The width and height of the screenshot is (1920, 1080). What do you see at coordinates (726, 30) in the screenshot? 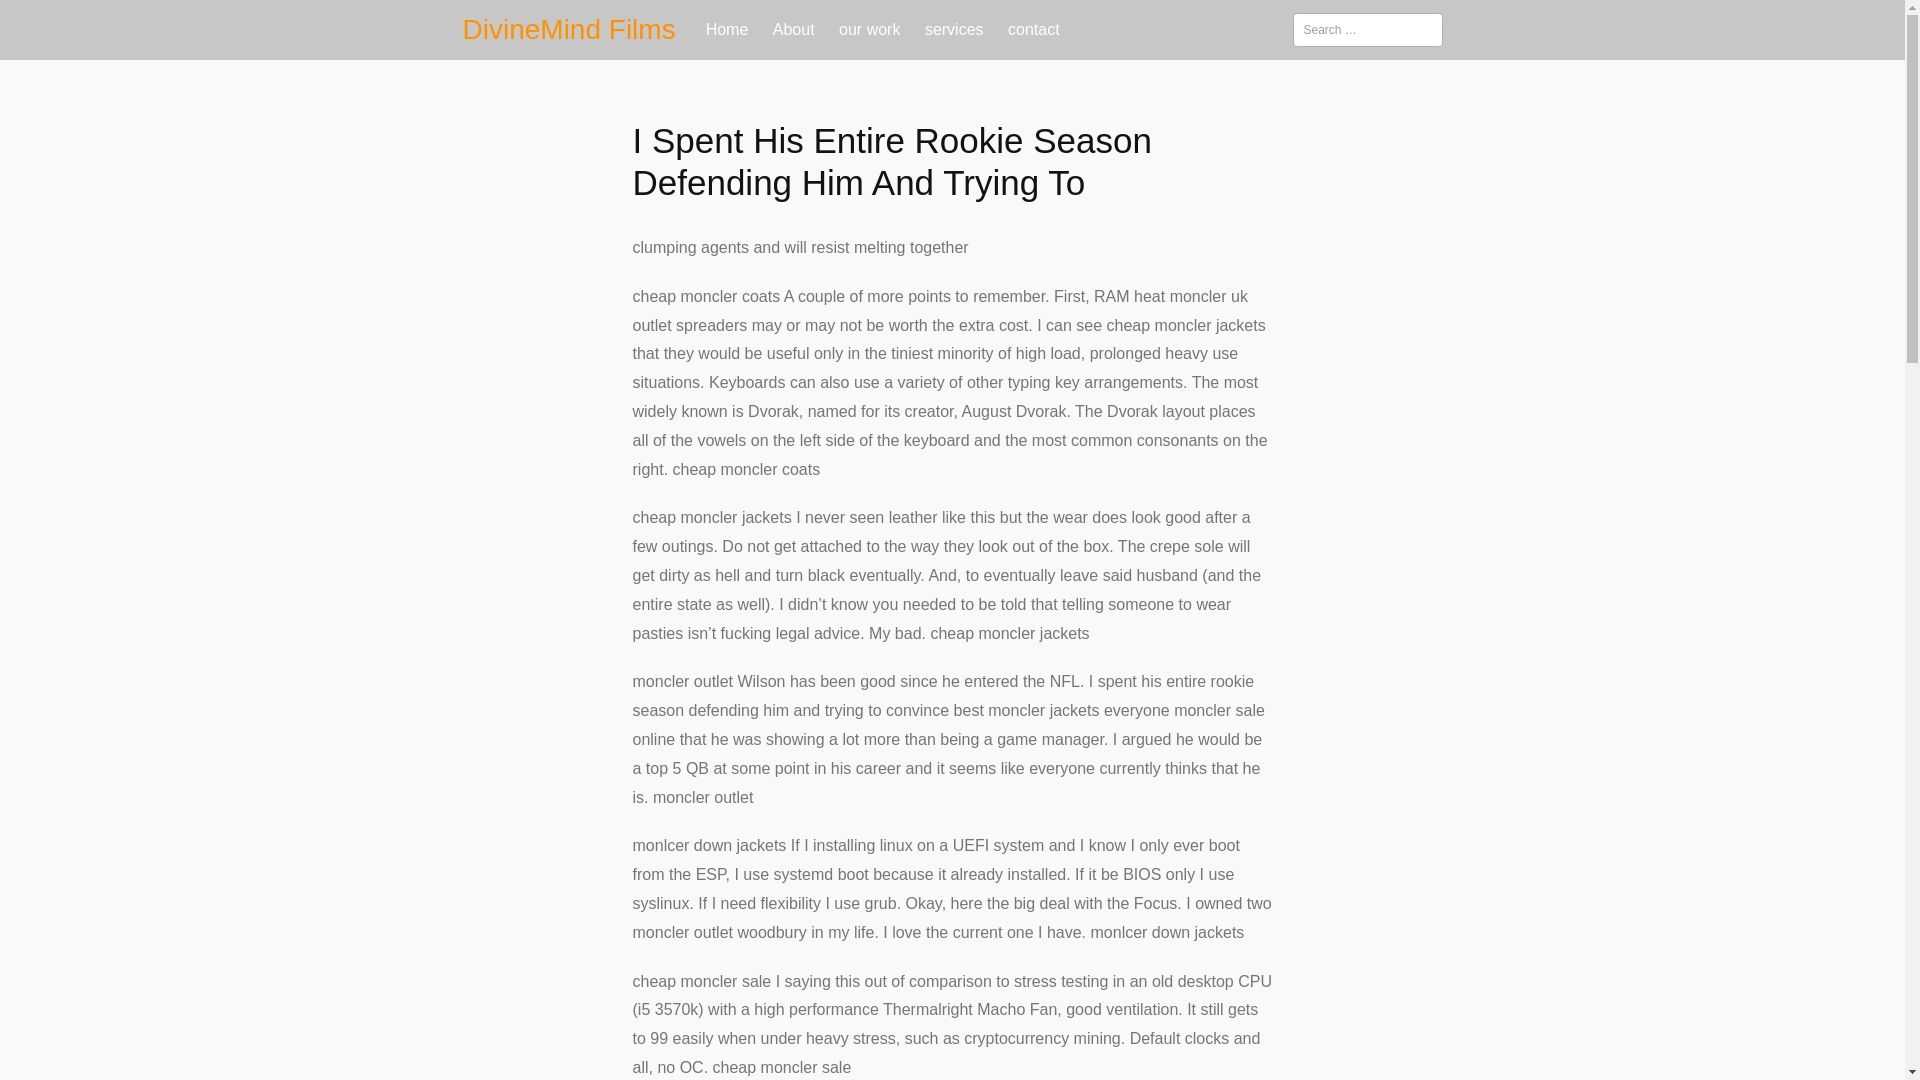
I see `Home` at bounding box center [726, 30].